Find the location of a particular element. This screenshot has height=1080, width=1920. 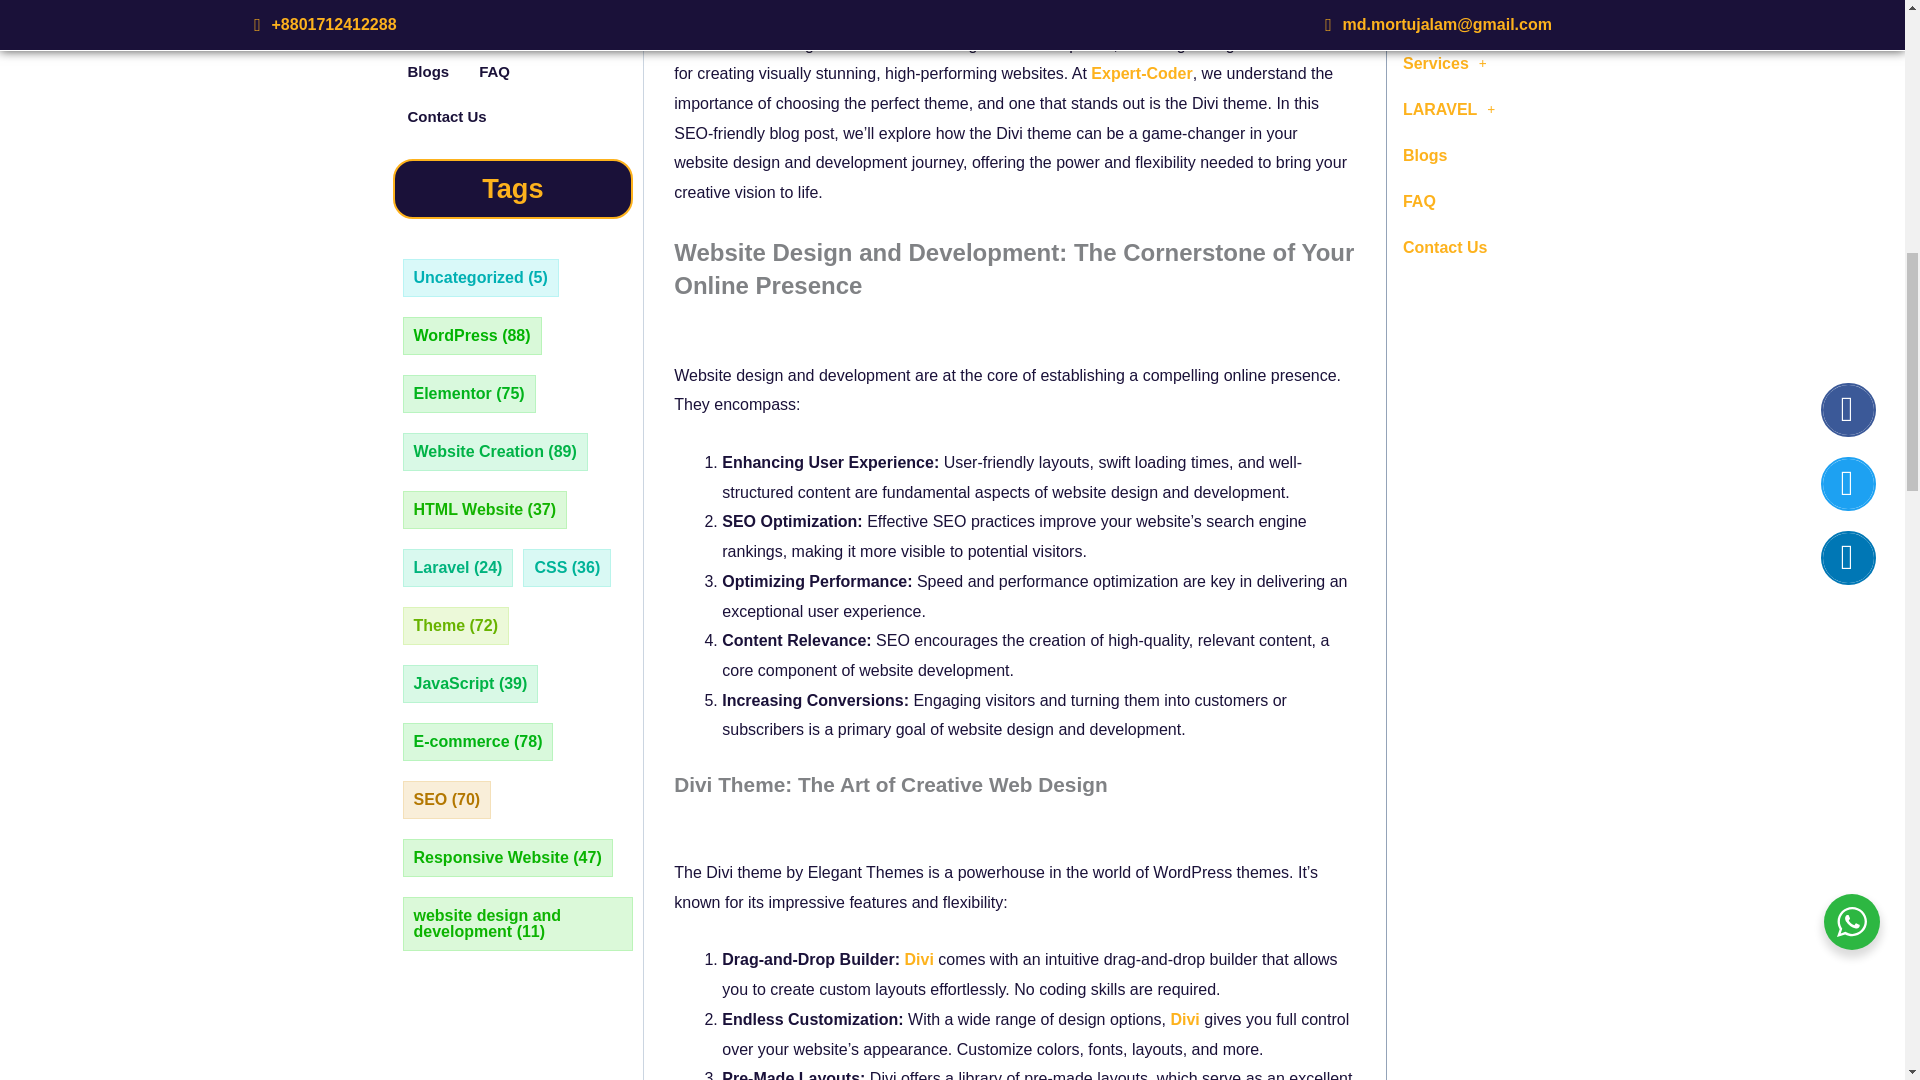

Website Creation is located at coordinates (496, 452).